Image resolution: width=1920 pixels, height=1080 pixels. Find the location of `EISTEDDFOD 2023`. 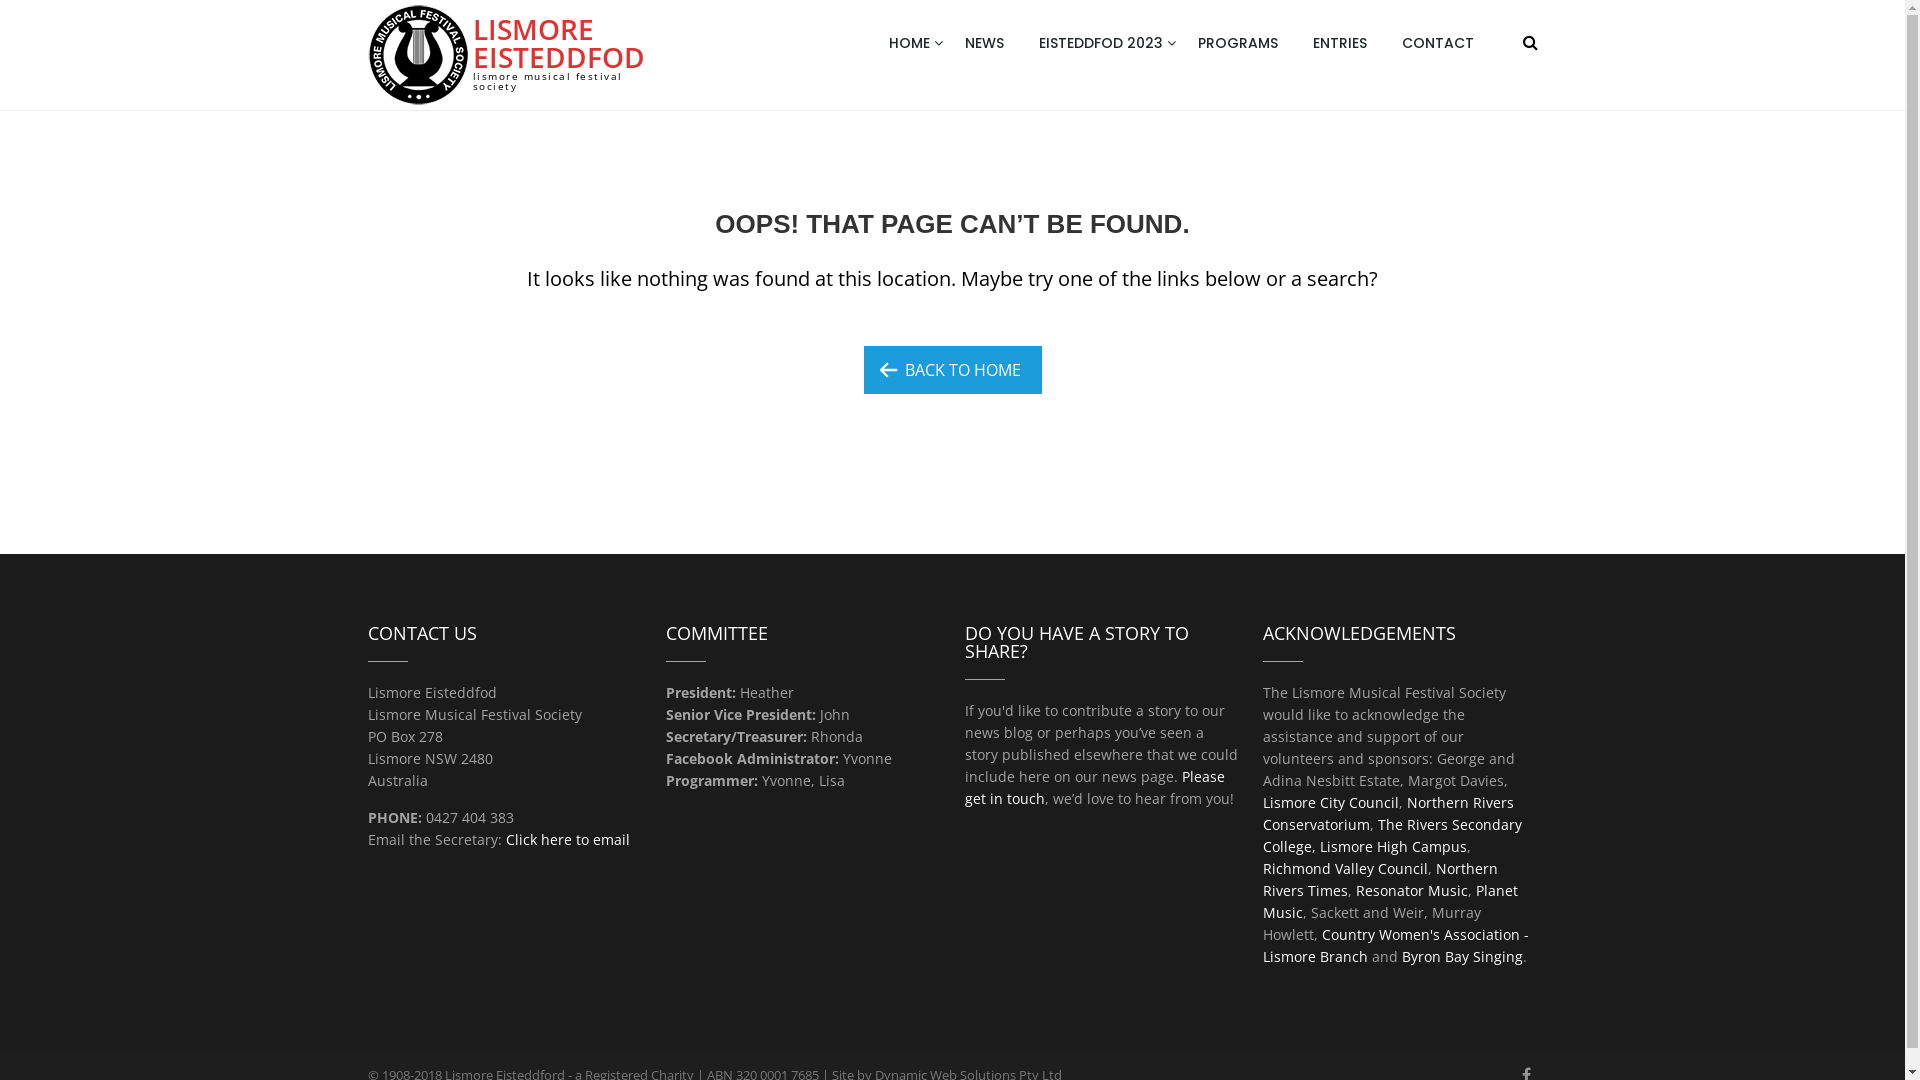

EISTEDDFOD 2023 is located at coordinates (1112, 43).